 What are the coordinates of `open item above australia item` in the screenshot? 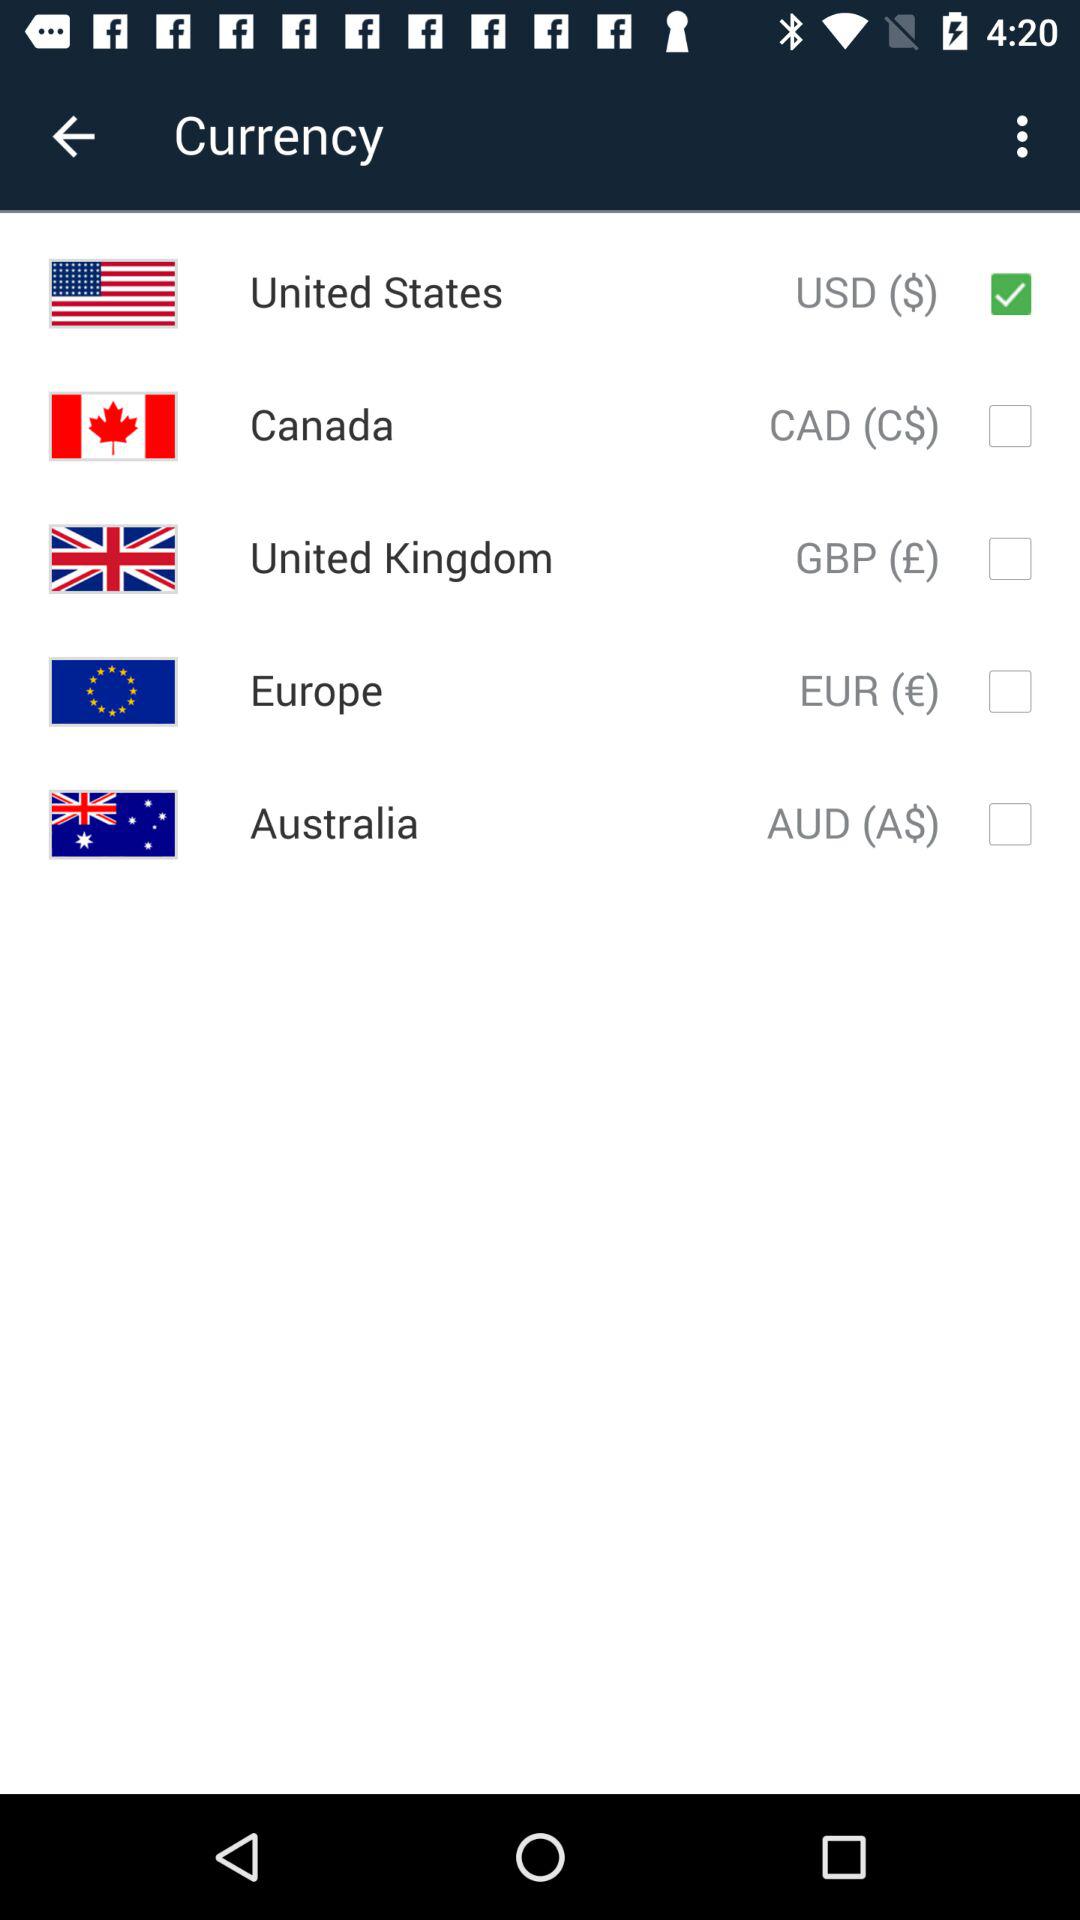 It's located at (316, 691).